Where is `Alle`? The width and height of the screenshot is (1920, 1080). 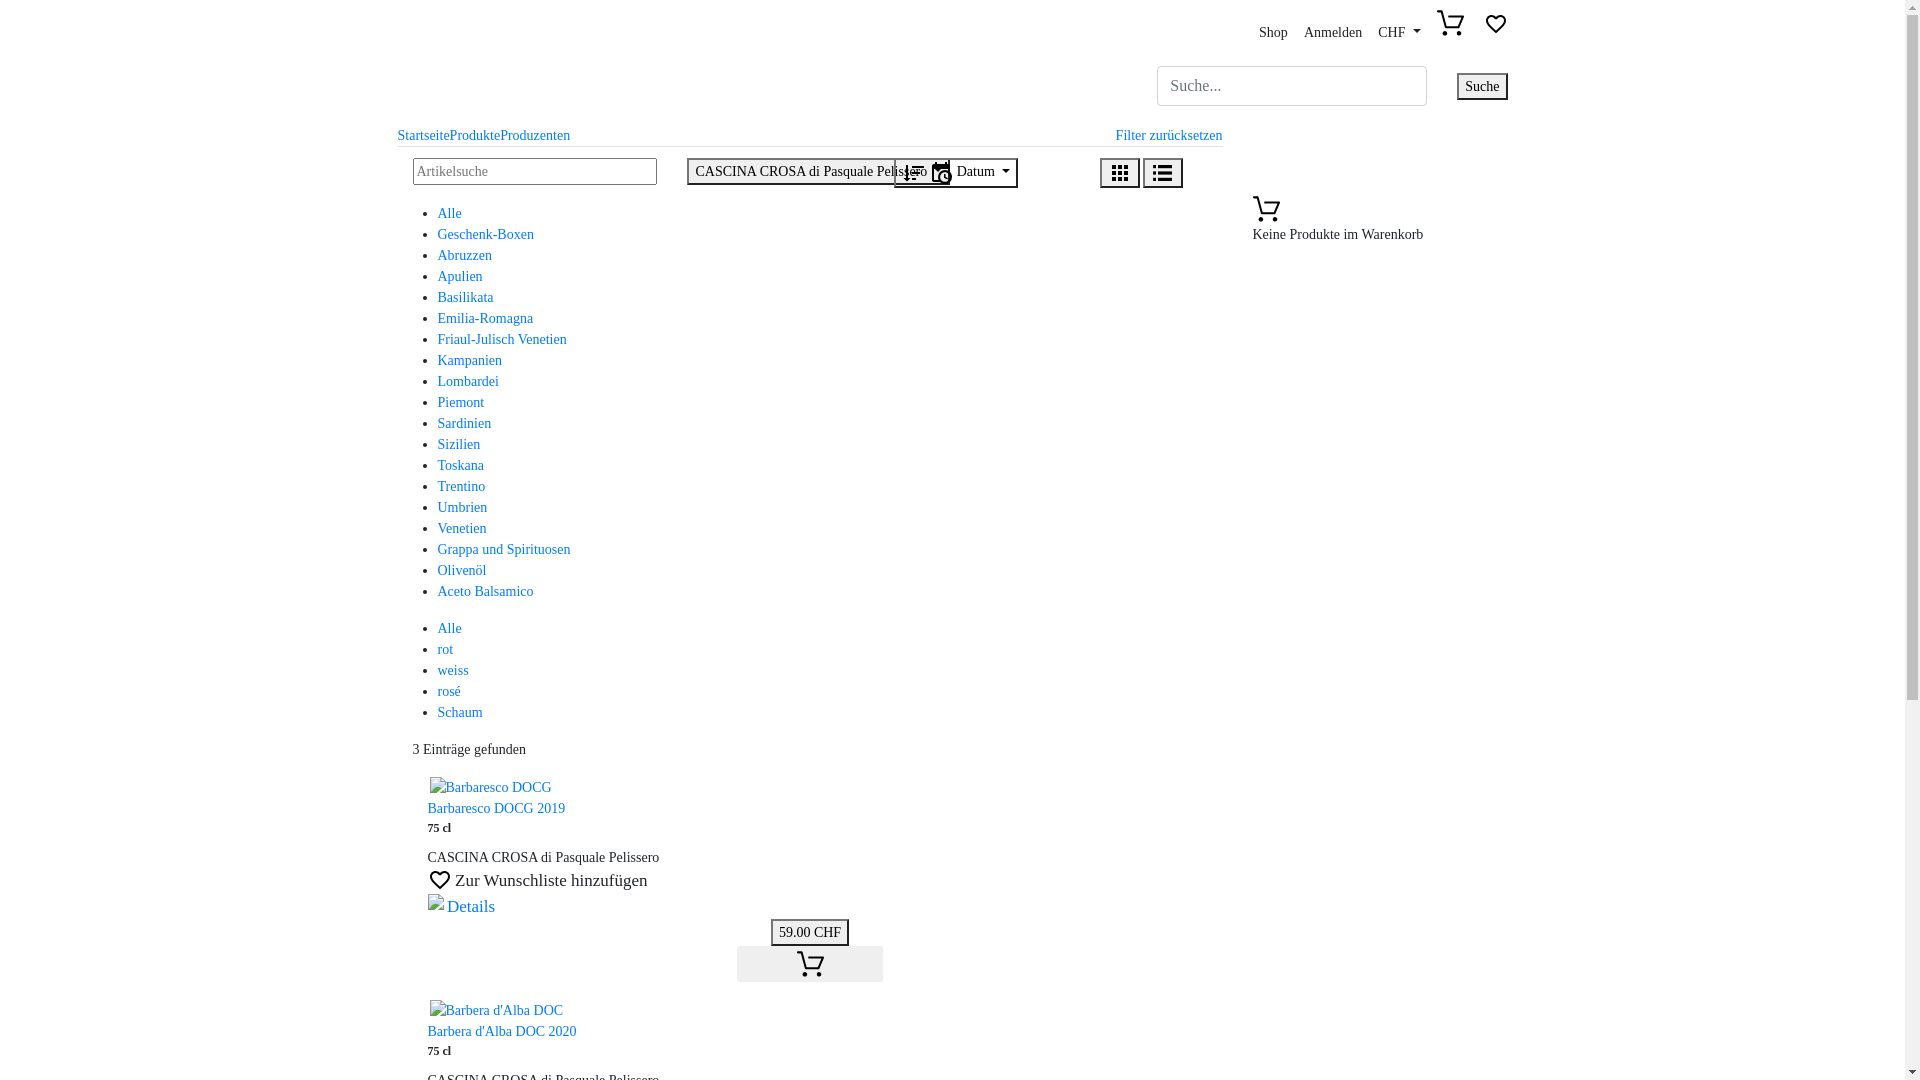
Alle is located at coordinates (450, 214).